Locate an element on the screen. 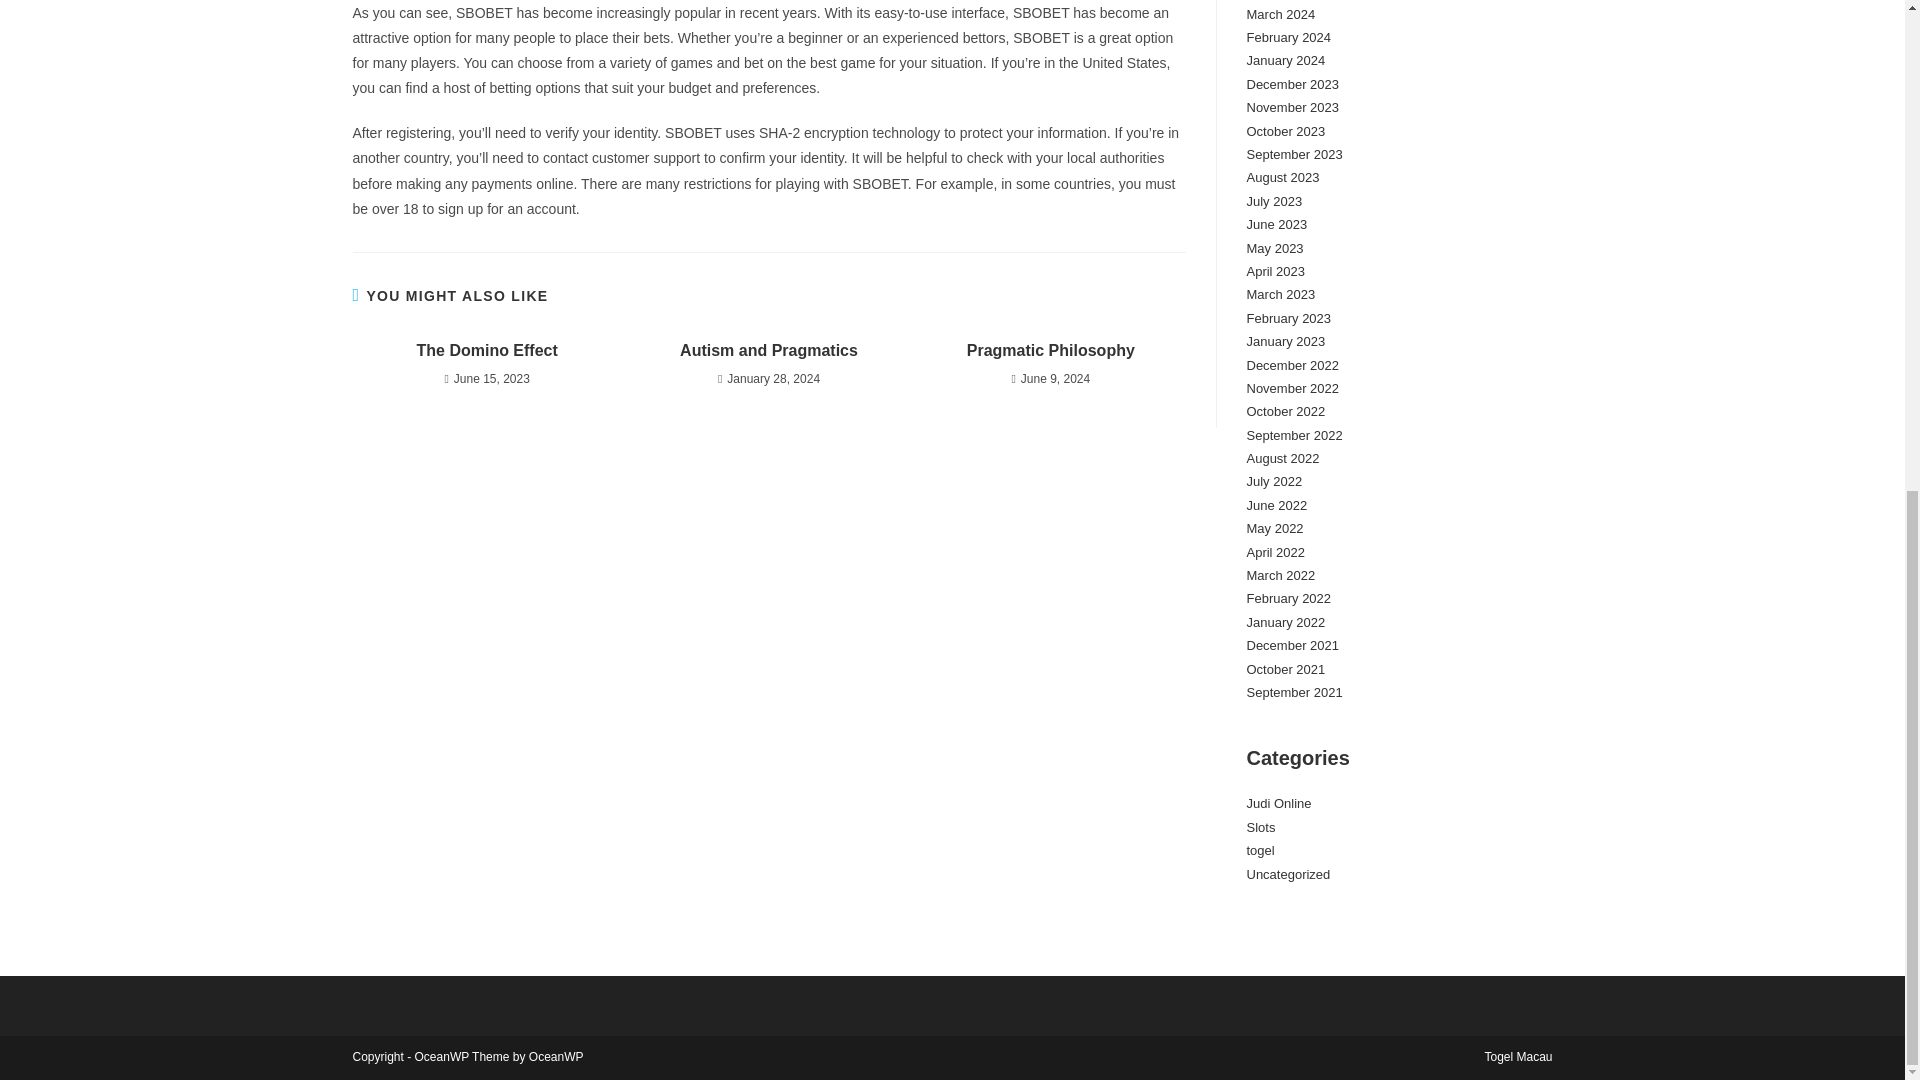 Image resolution: width=1920 pixels, height=1080 pixels. January 2024 is located at coordinates (1285, 60).